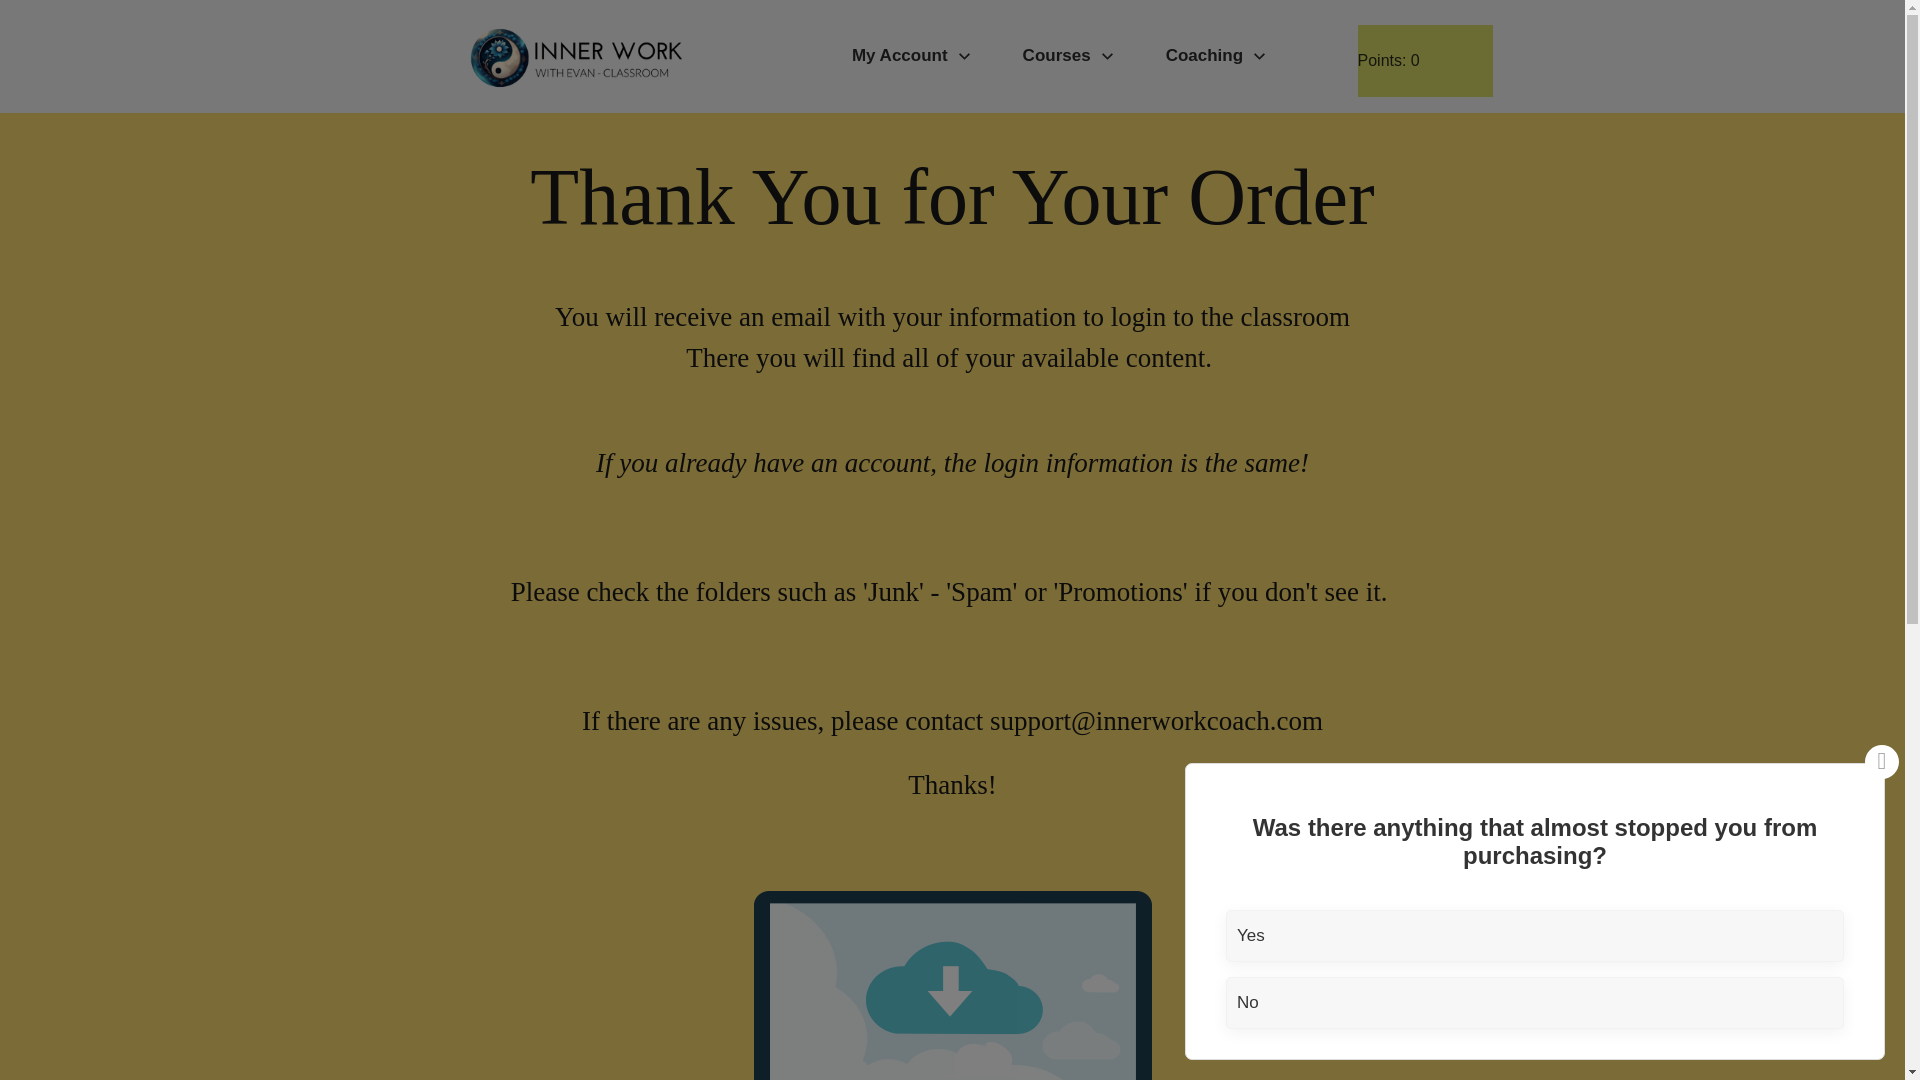 This screenshot has height=1080, width=1920. I want to click on iw-with-evan-header-img, so click(576, 56).